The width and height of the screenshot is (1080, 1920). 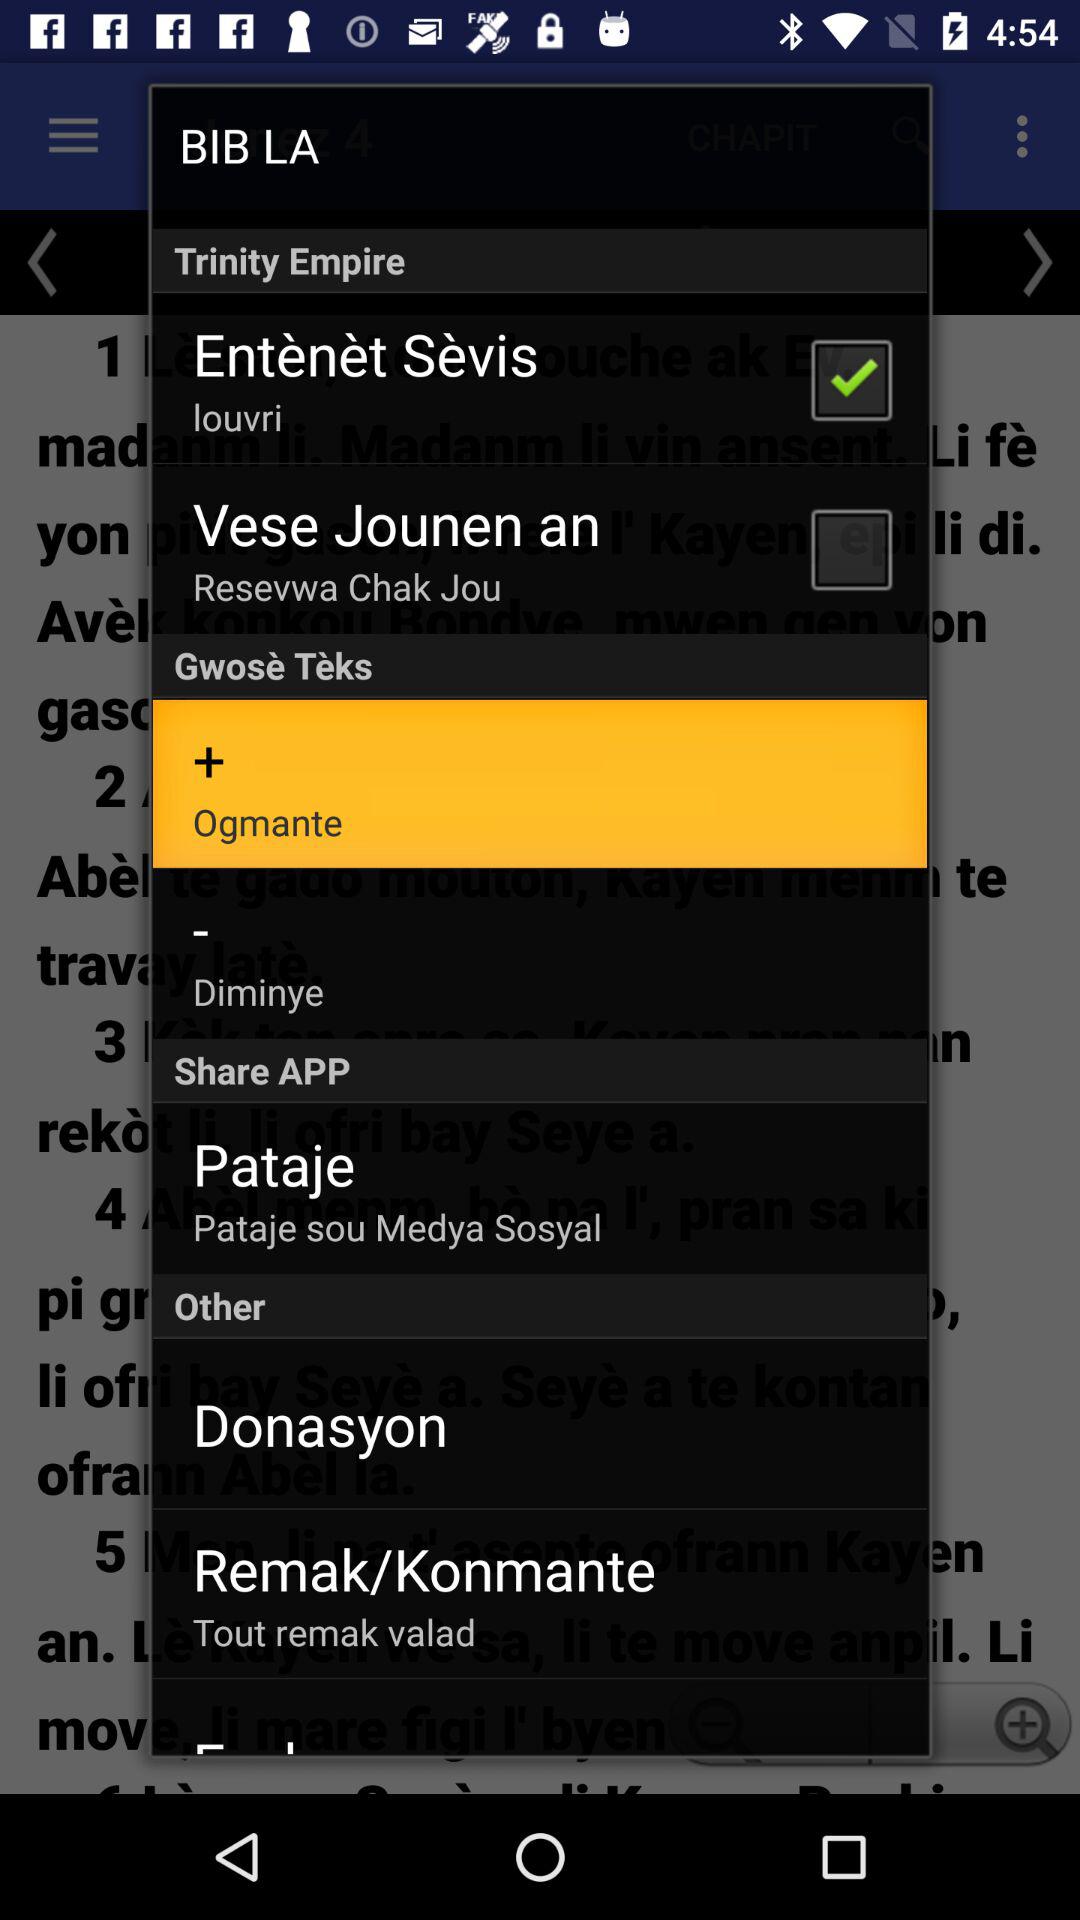 I want to click on turn on app below the - app, so click(x=258, y=991).